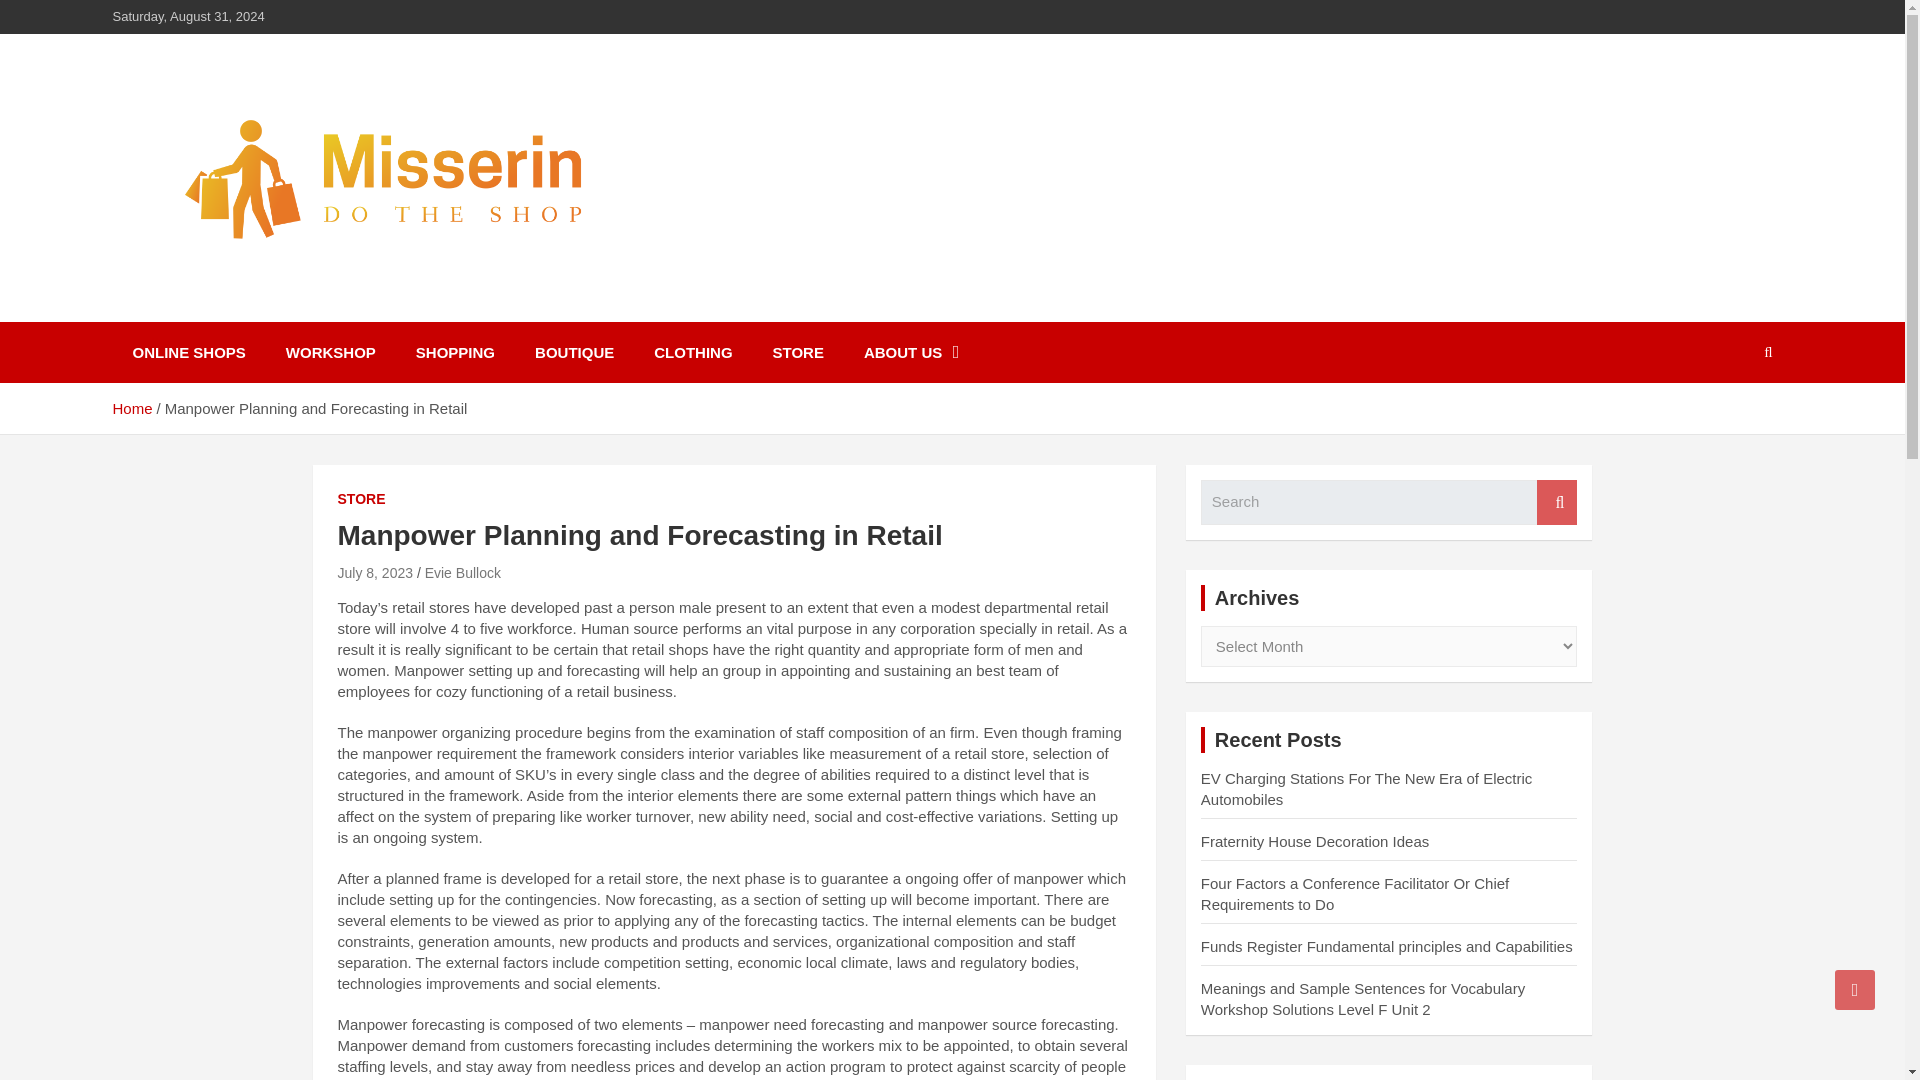  What do you see at coordinates (1314, 840) in the screenshot?
I see `Fraternity House Decoration Ideas` at bounding box center [1314, 840].